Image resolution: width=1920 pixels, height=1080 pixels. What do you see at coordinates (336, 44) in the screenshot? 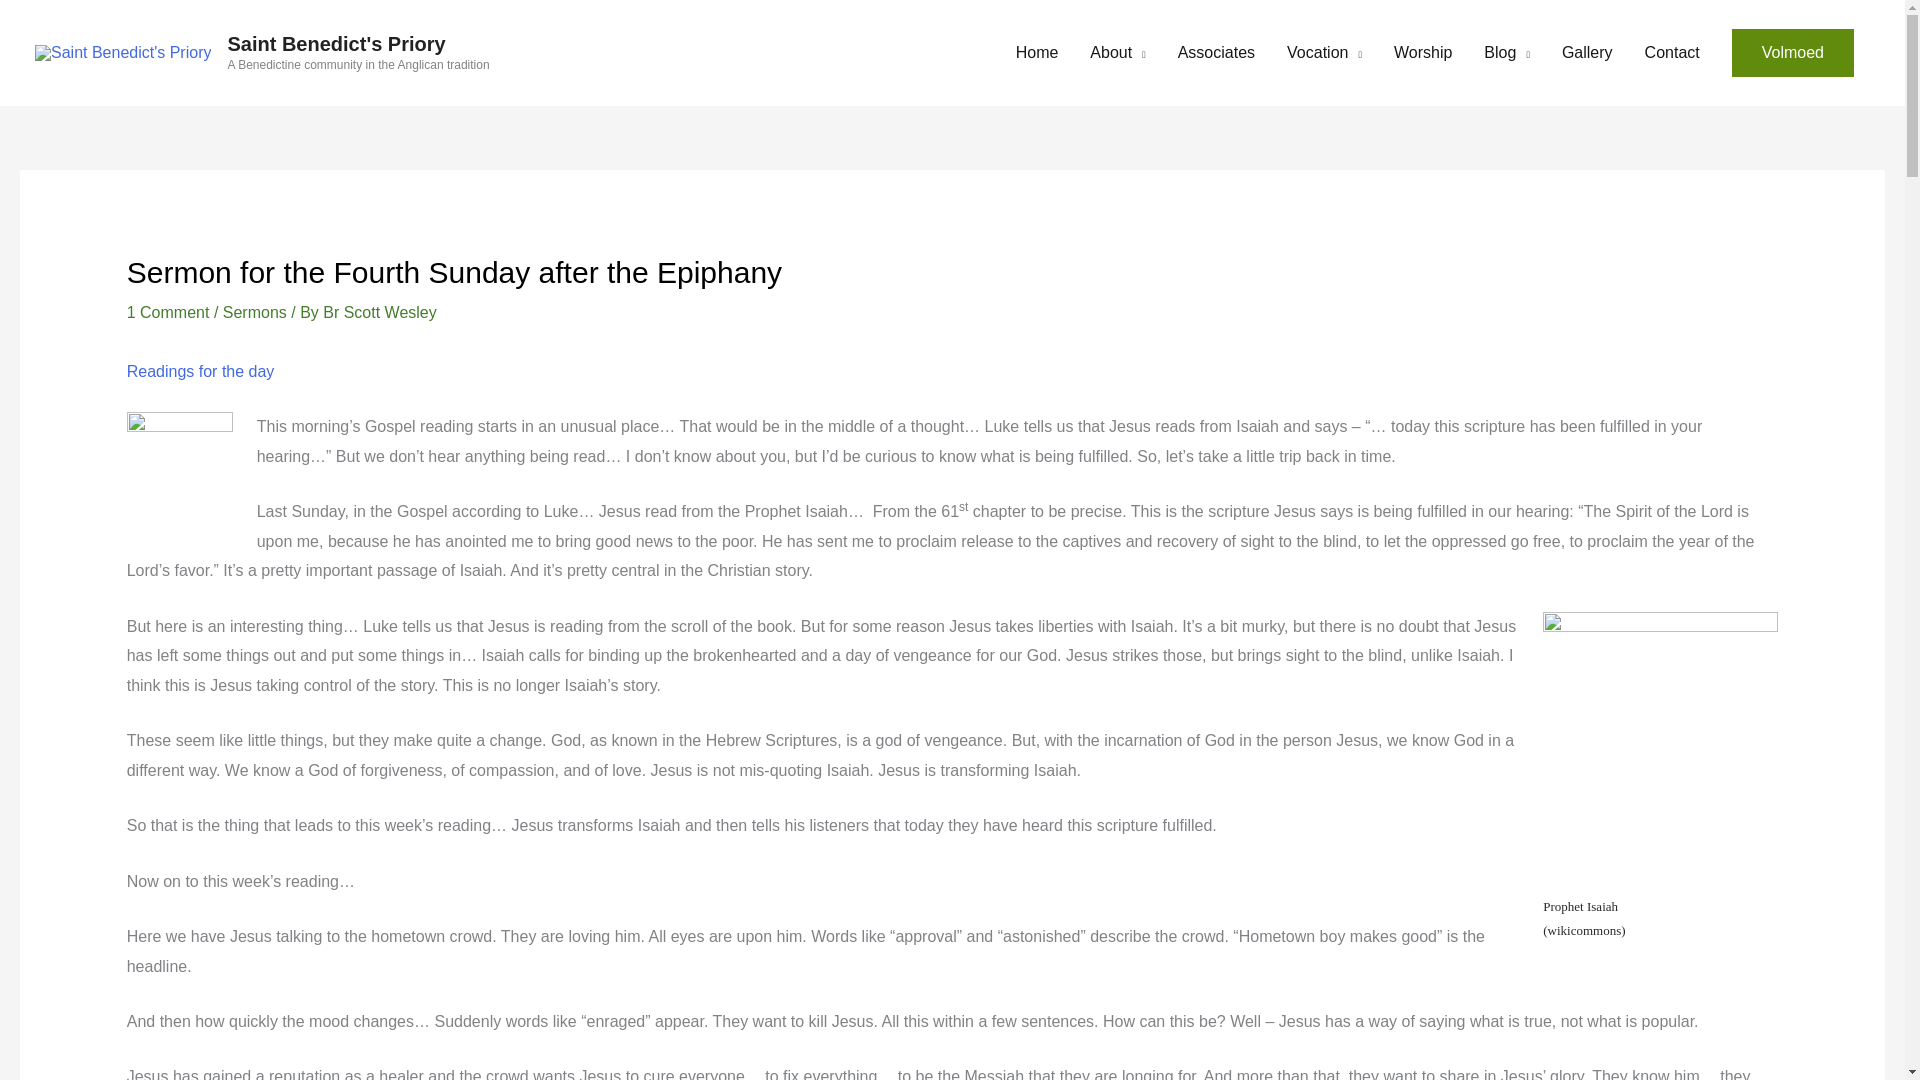
I see `Saint Benedict's Priory` at bounding box center [336, 44].